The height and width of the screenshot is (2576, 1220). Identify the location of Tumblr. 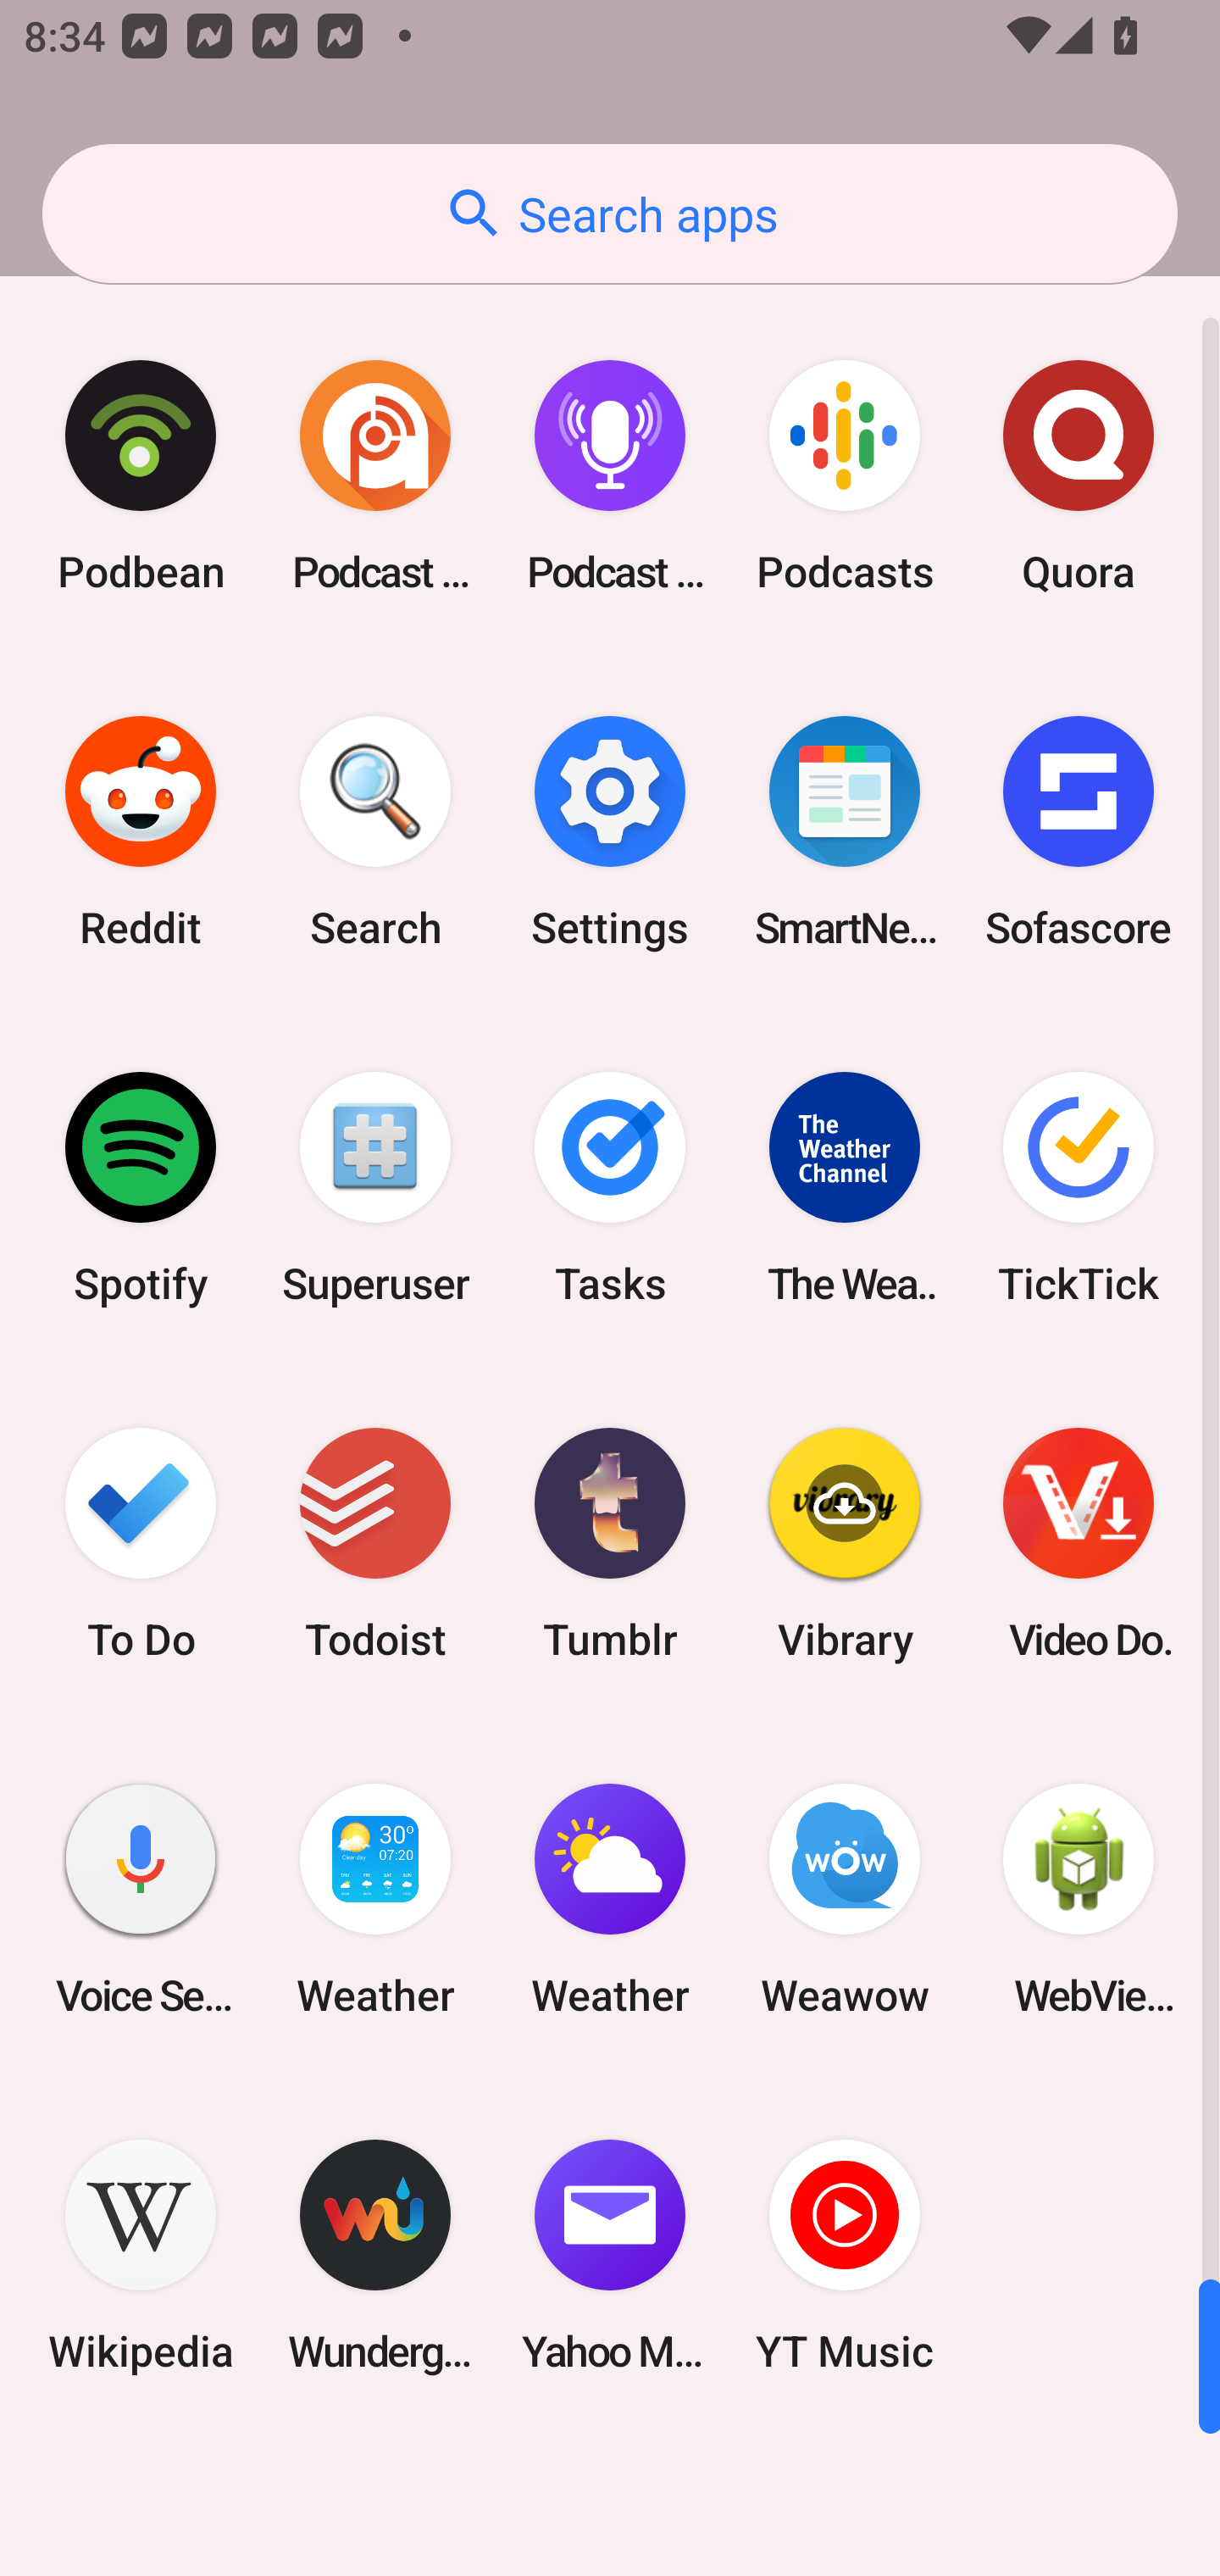
(610, 1542).